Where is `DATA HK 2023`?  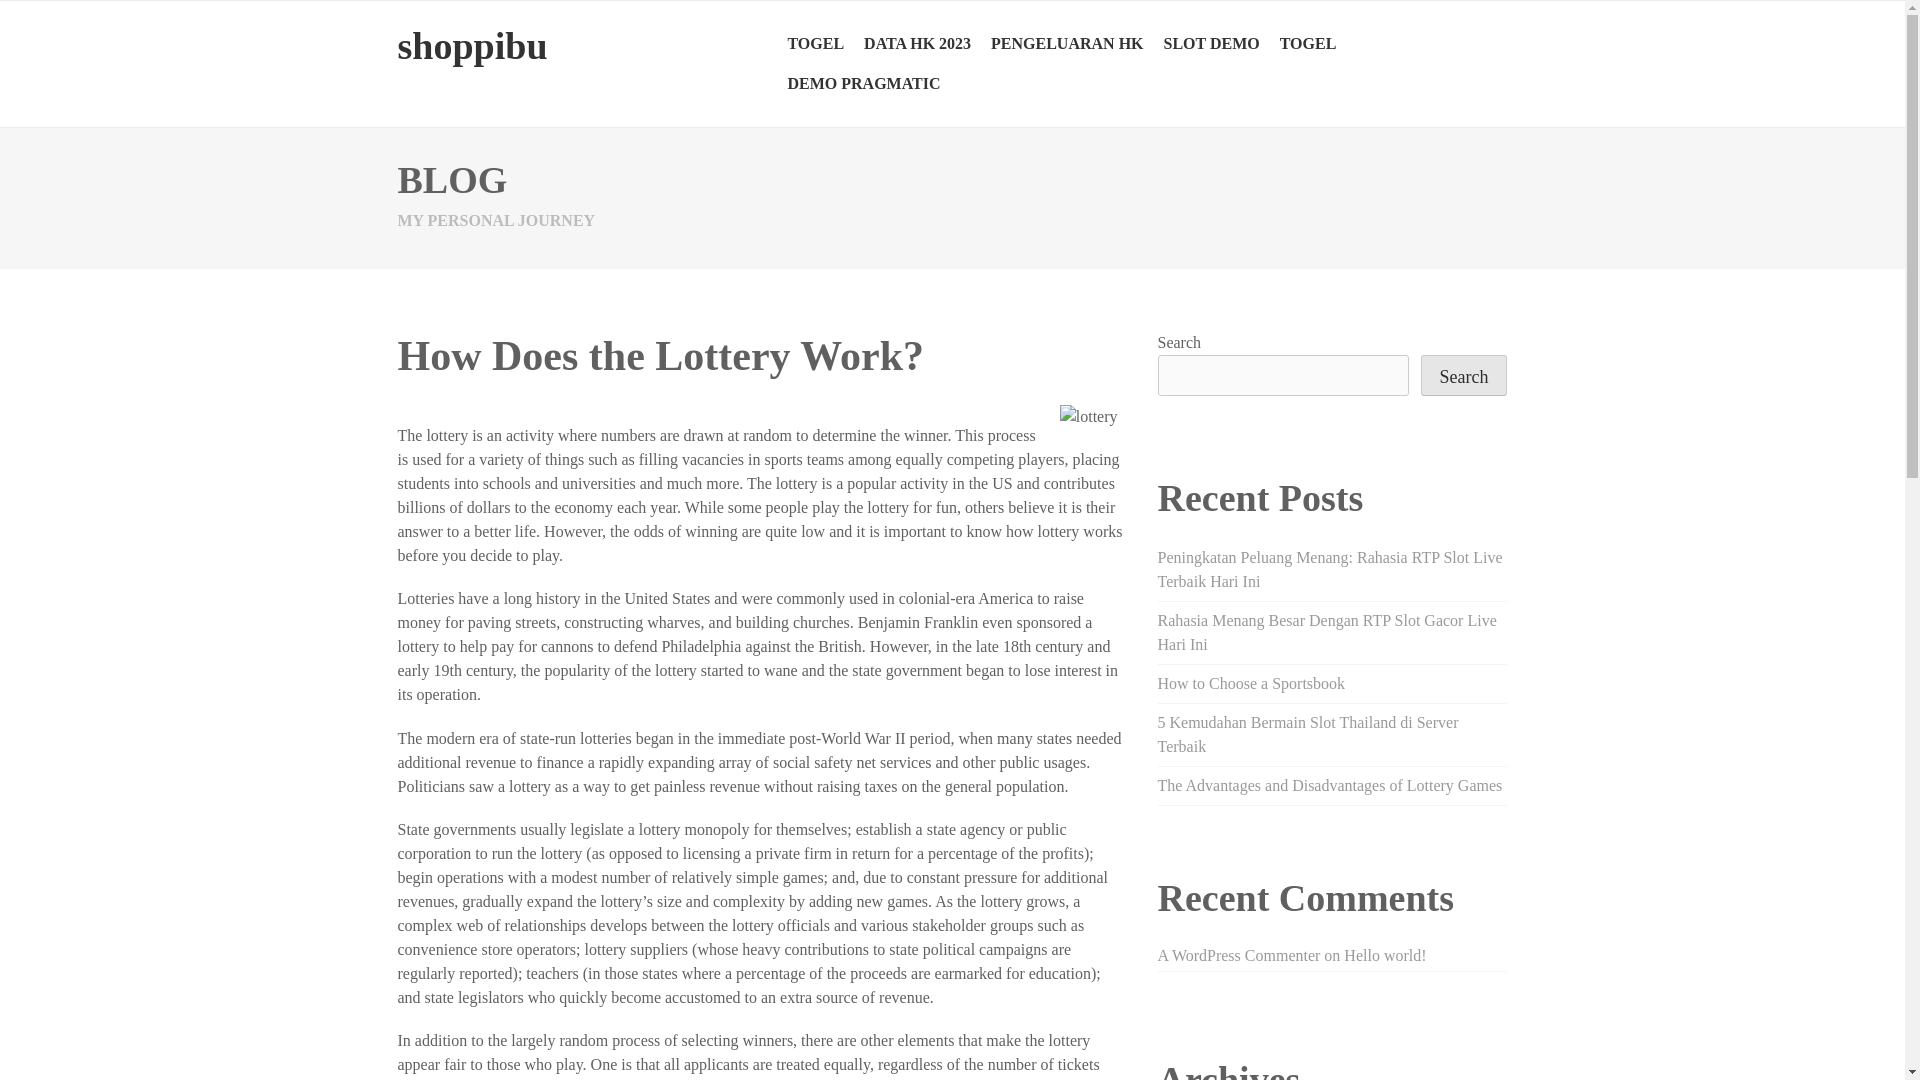 DATA HK 2023 is located at coordinates (918, 43).